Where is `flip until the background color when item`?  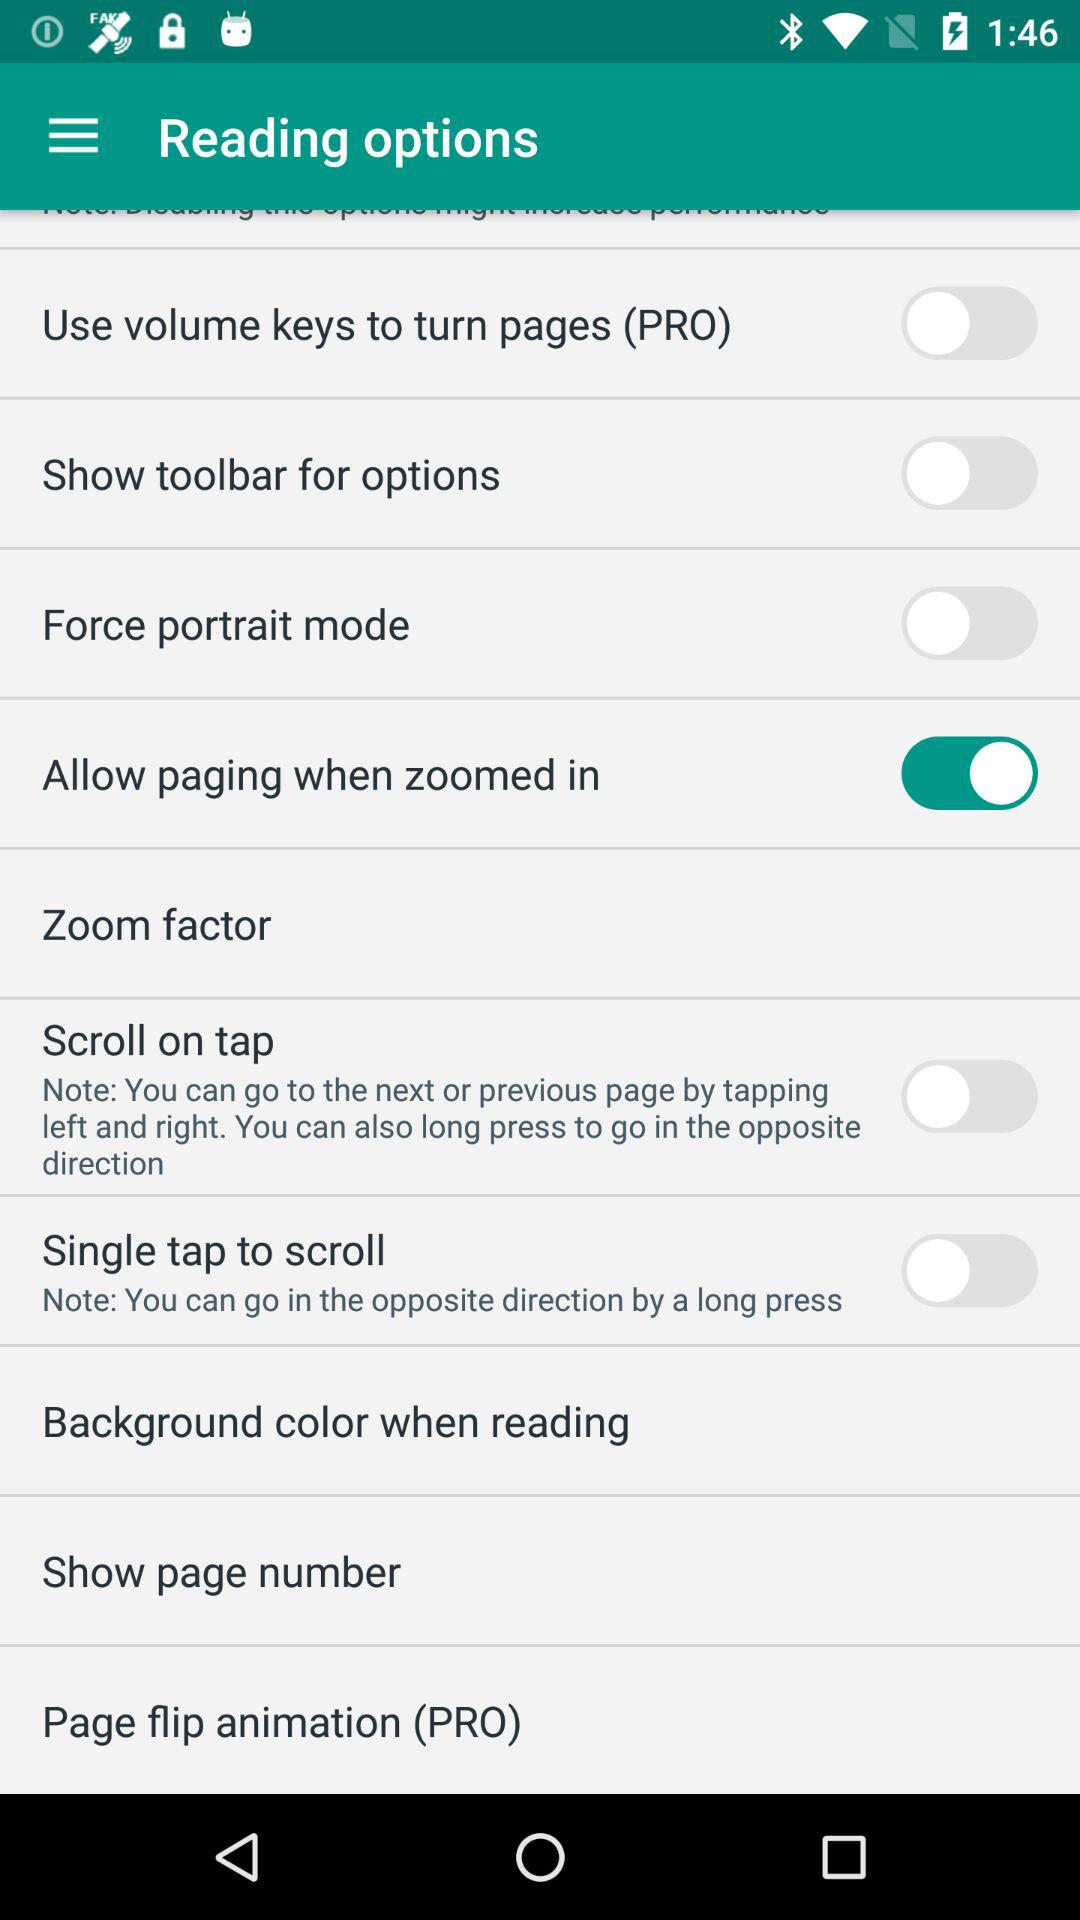
flip until the background color when item is located at coordinates (336, 1420).